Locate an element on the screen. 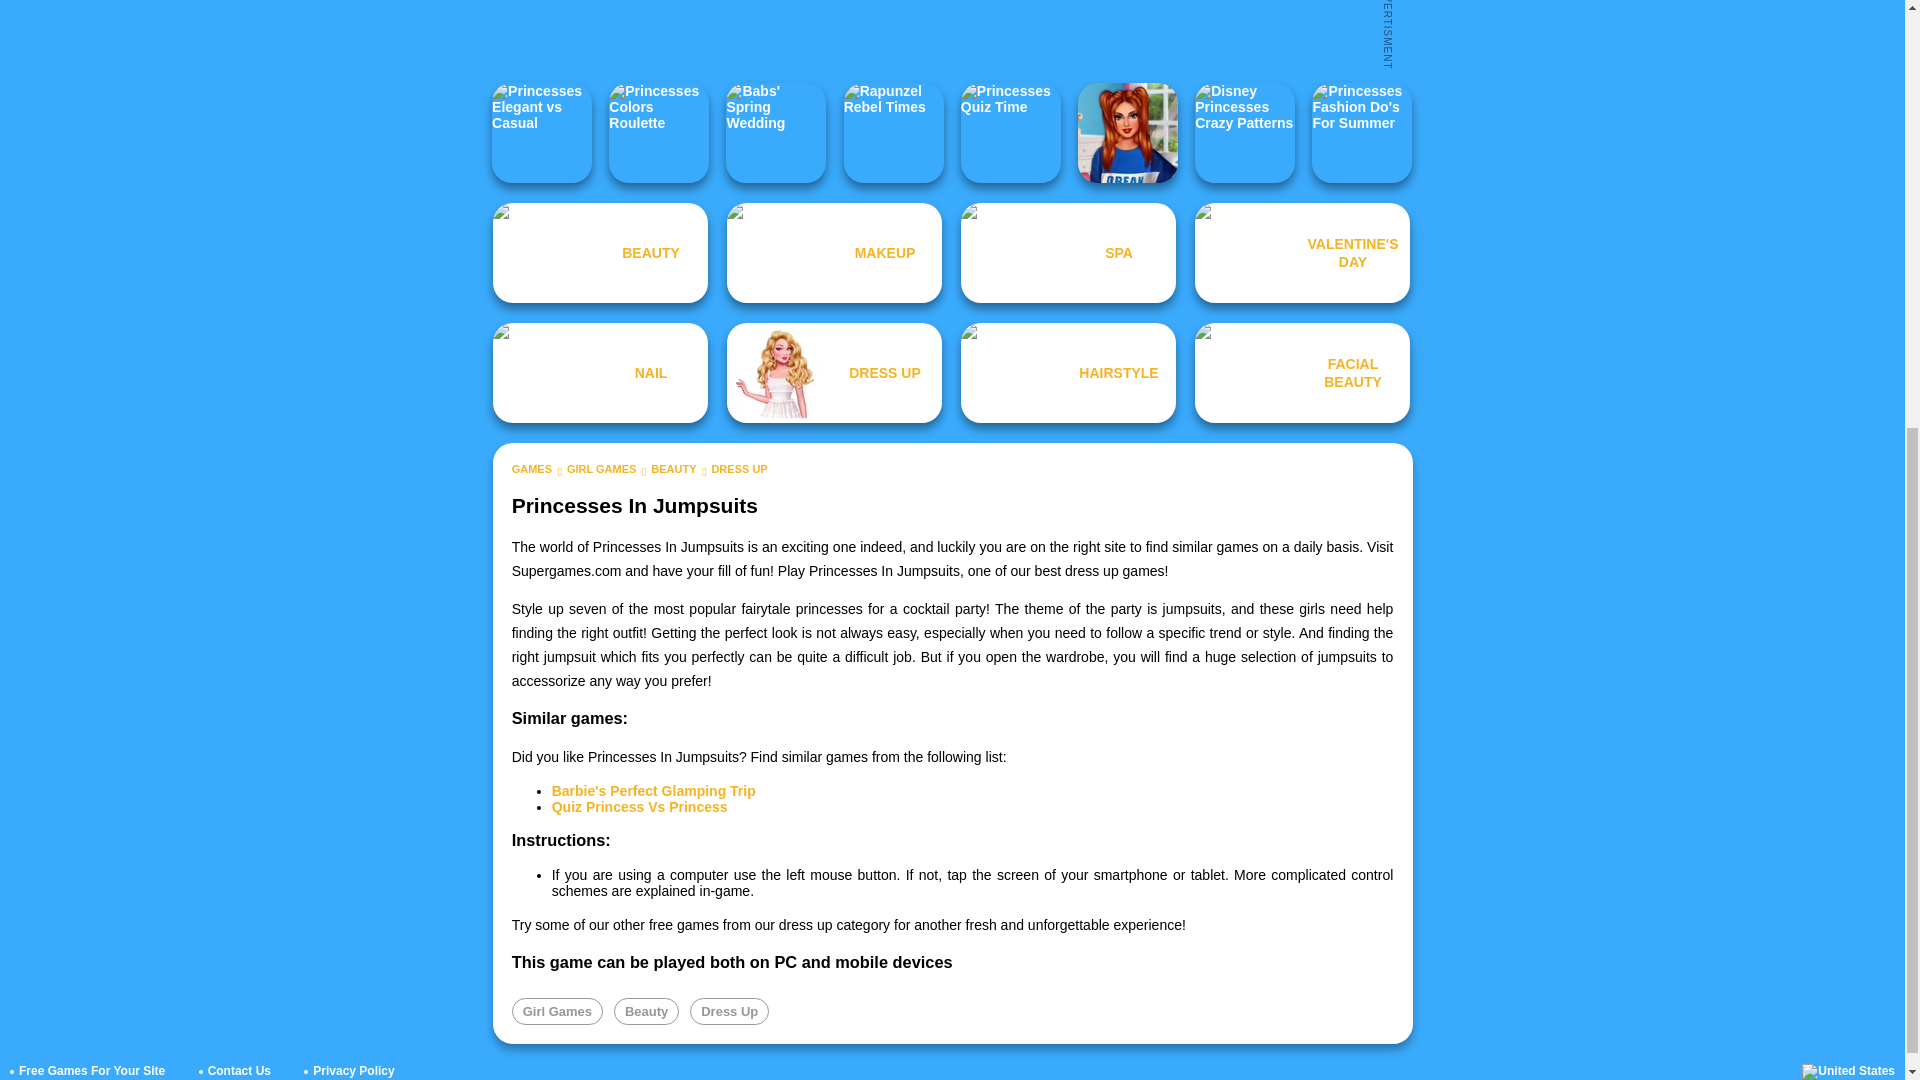  NAIL is located at coordinates (600, 372).